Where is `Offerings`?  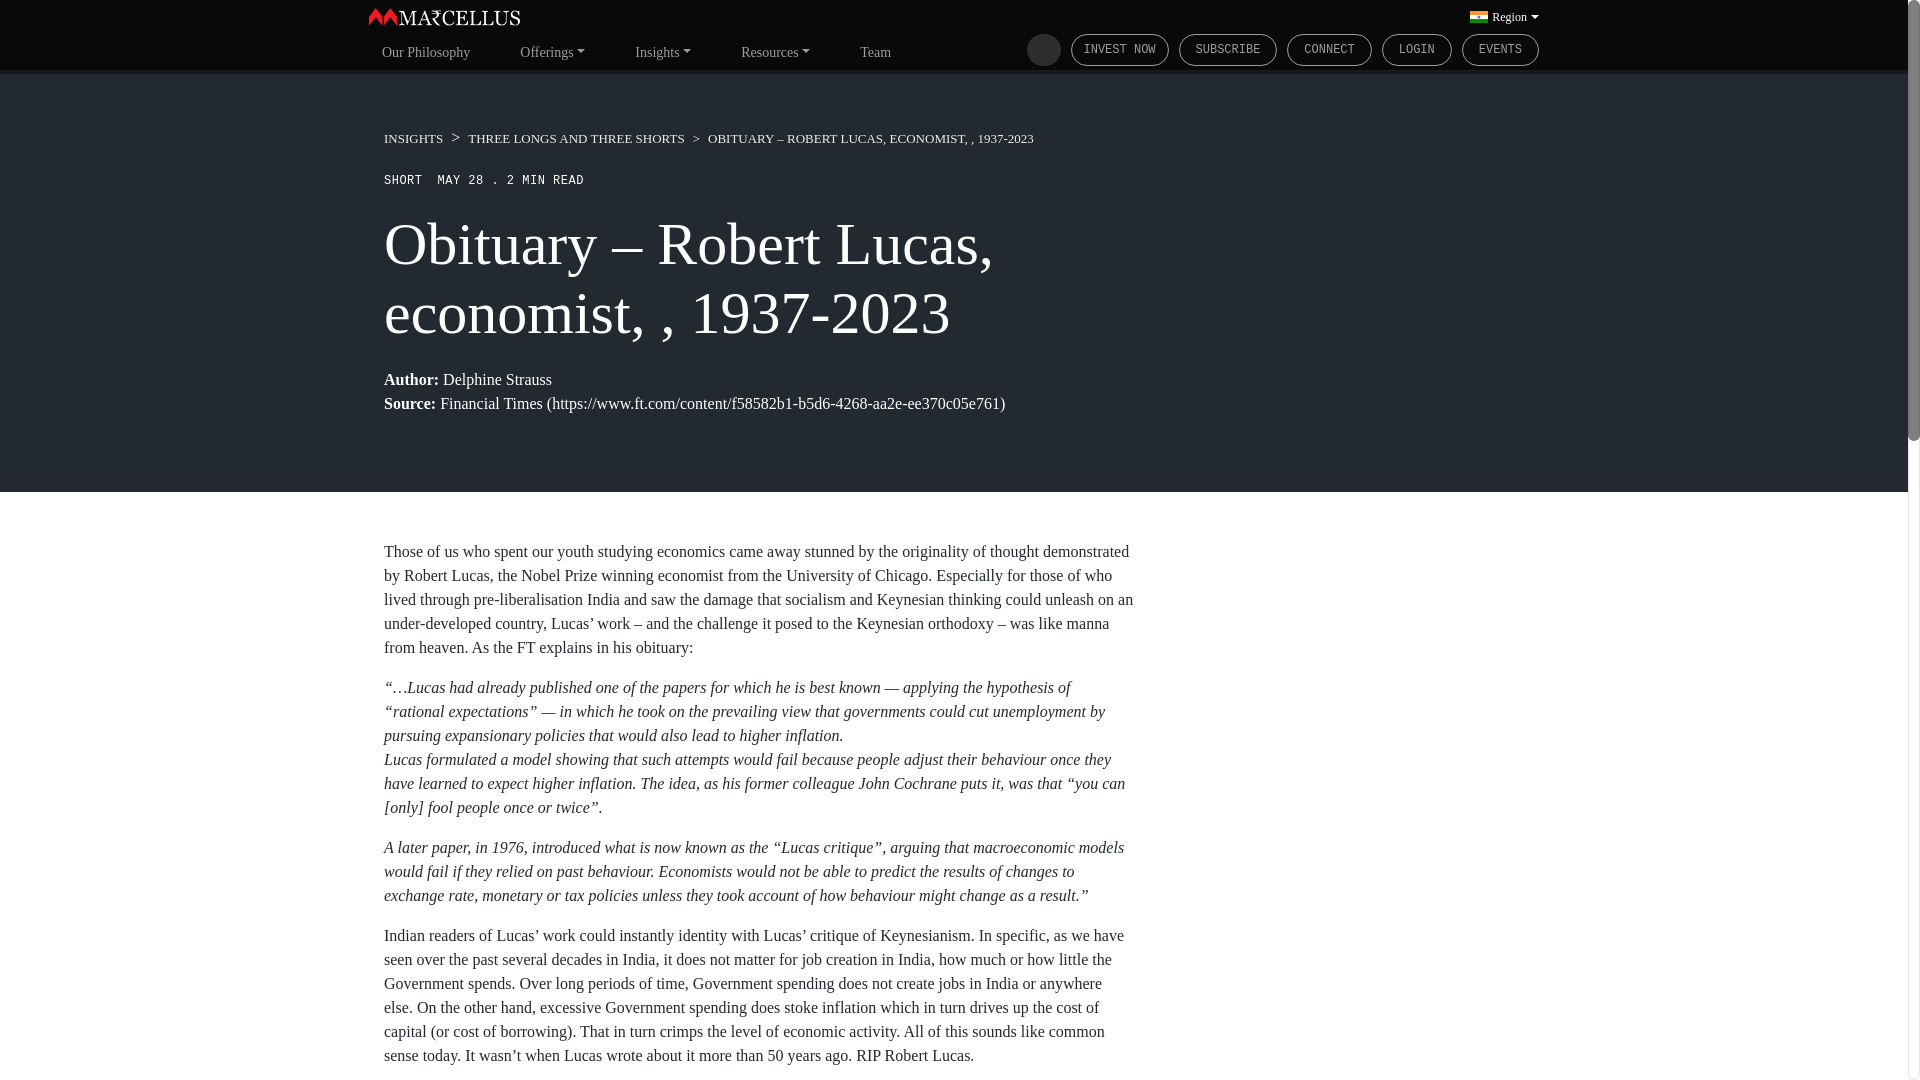
Offerings is located at coordinates (552, 51).